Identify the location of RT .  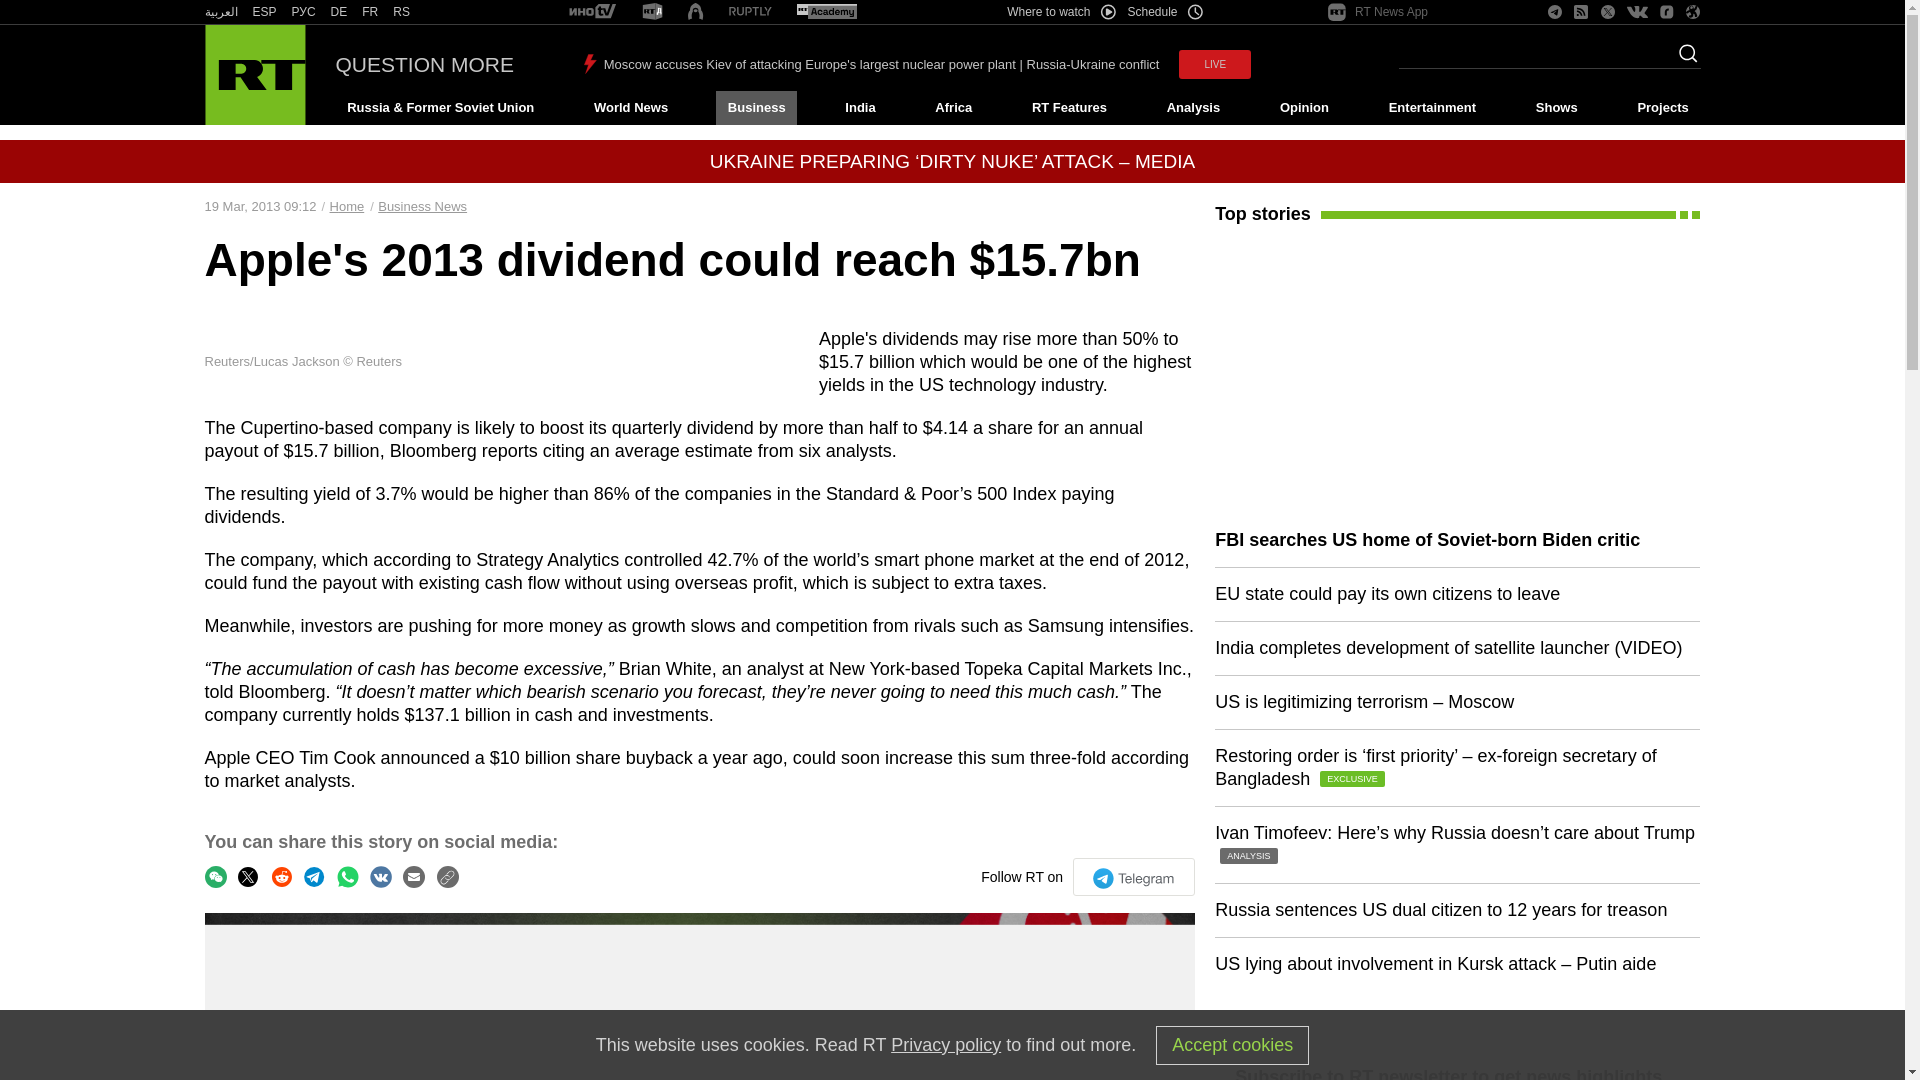
(220, 12).